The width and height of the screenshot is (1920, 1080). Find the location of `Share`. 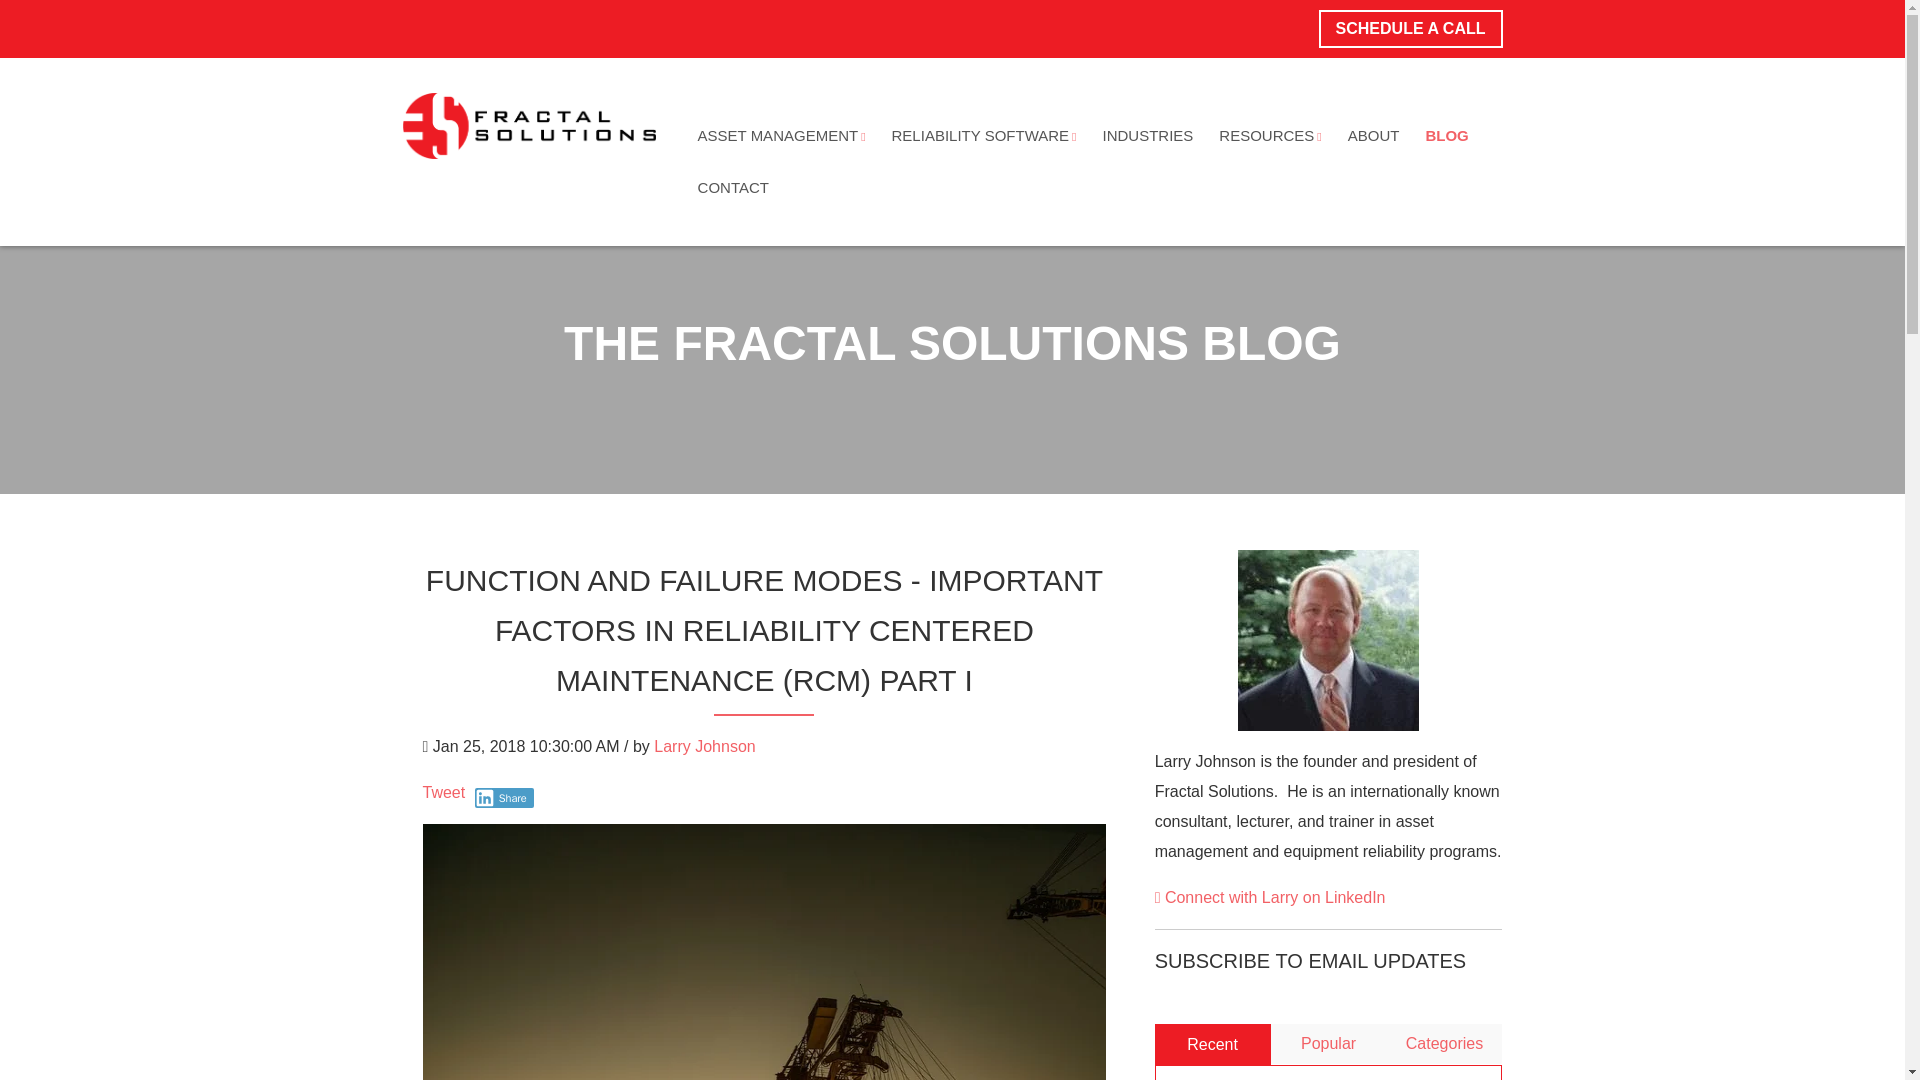

Share is located at coordinates (504, 798).